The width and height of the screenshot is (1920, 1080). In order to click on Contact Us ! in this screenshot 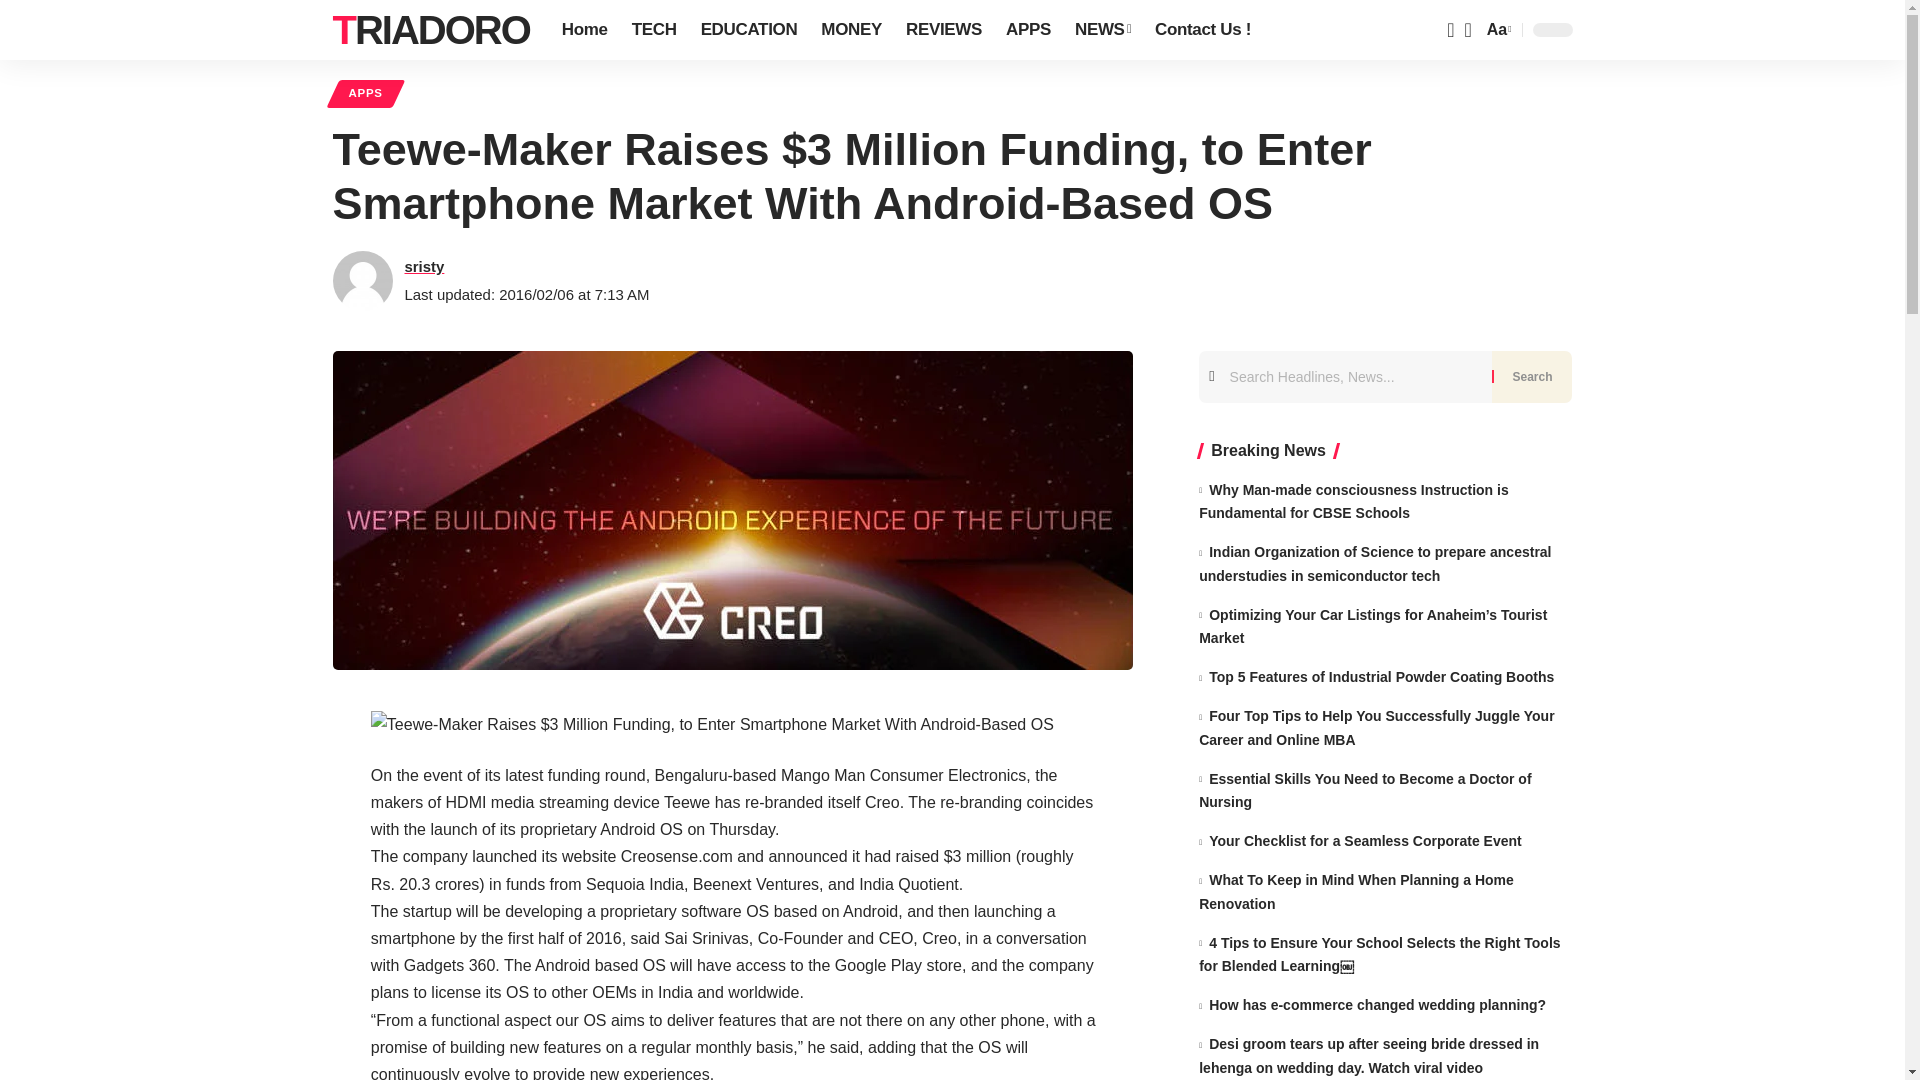, I will do `click(1202, 30)`.